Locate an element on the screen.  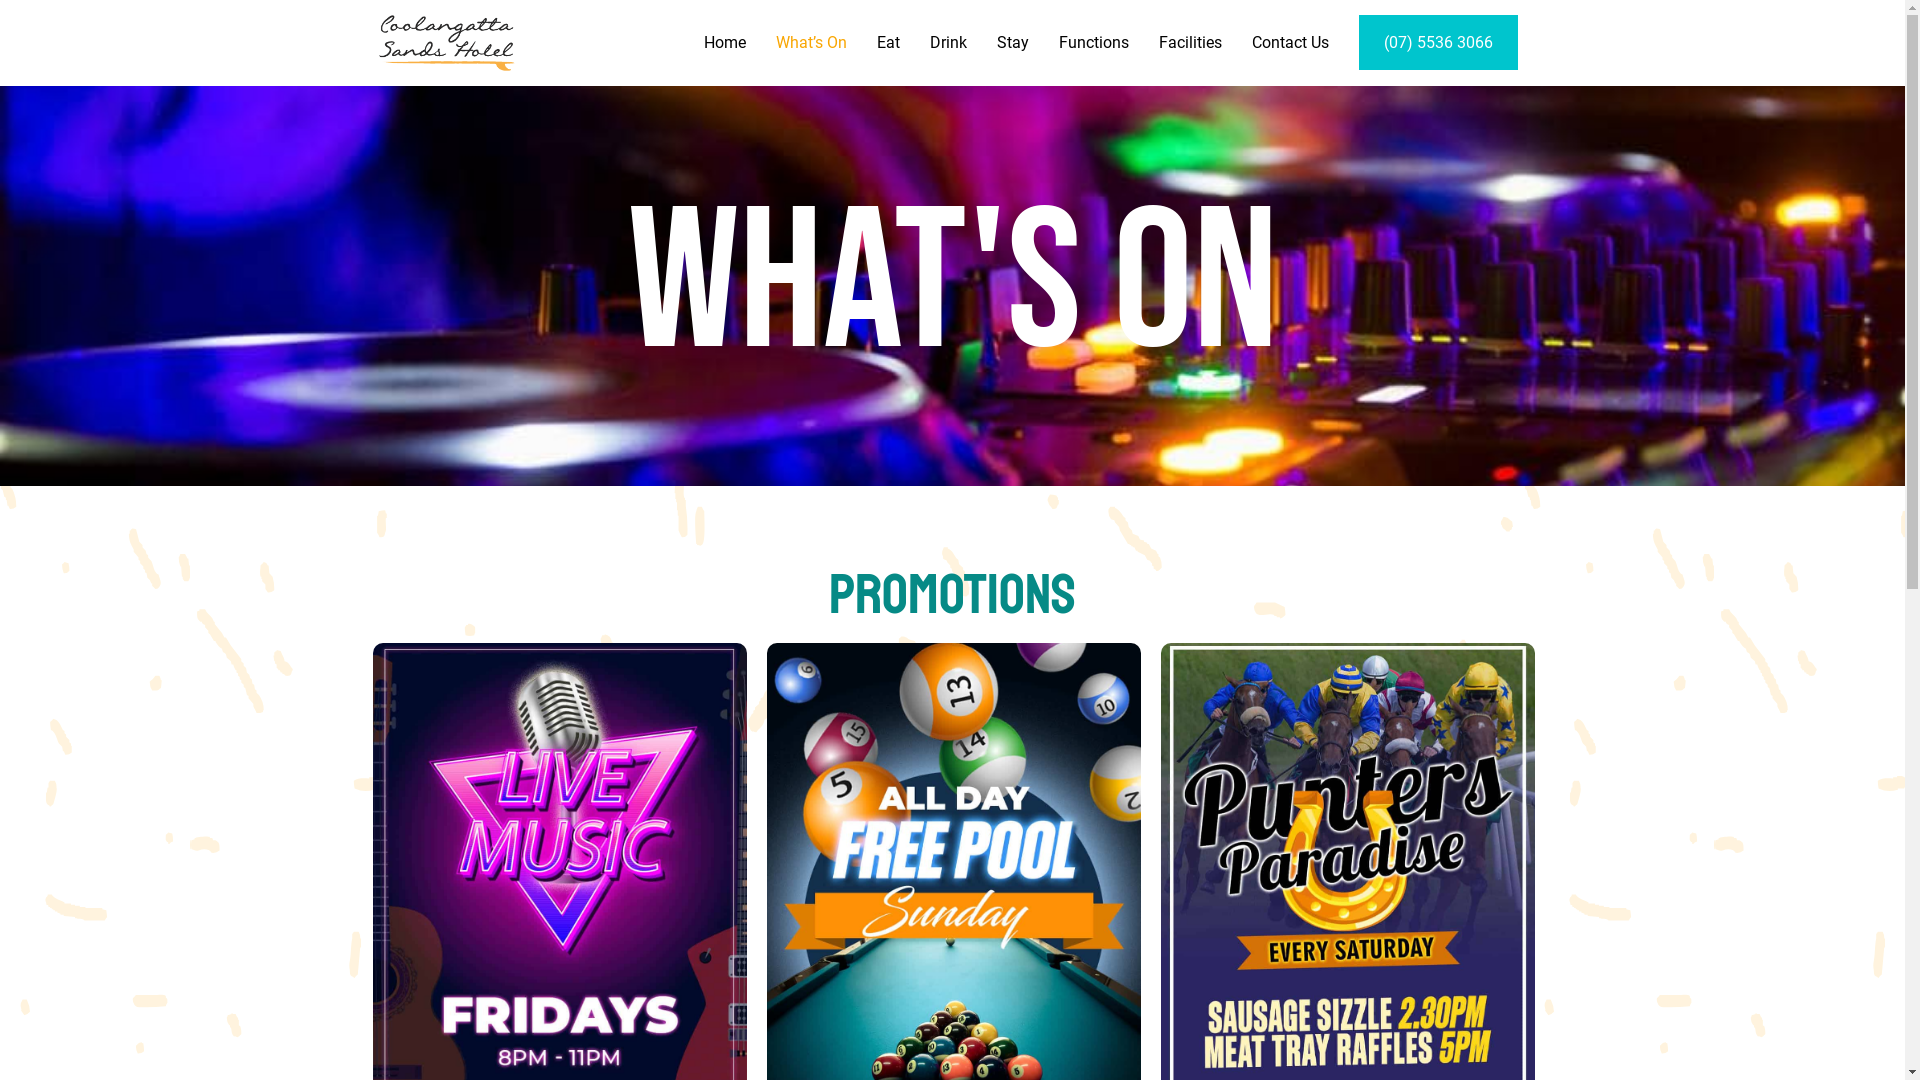
Contact Us is located at coordinates (1290, 43).